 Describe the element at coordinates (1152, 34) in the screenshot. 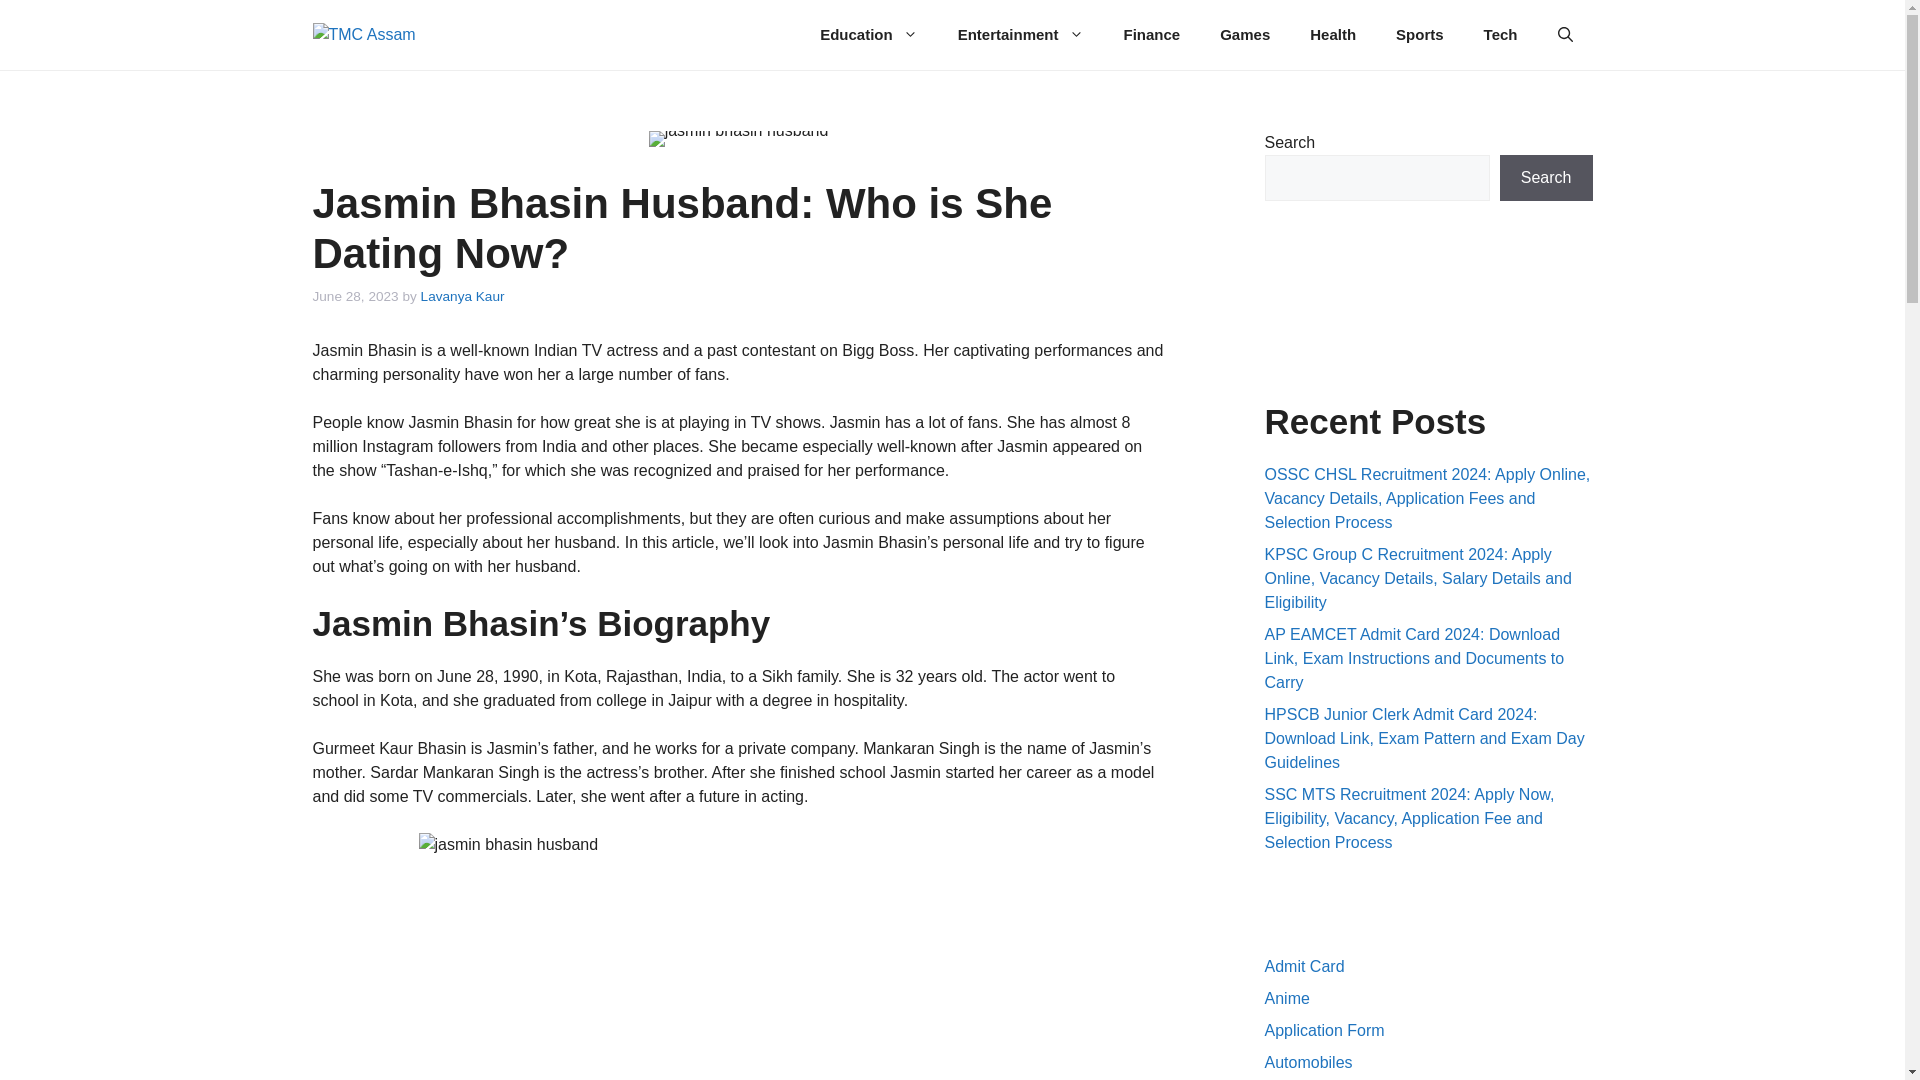

I see `Finance` at that location.